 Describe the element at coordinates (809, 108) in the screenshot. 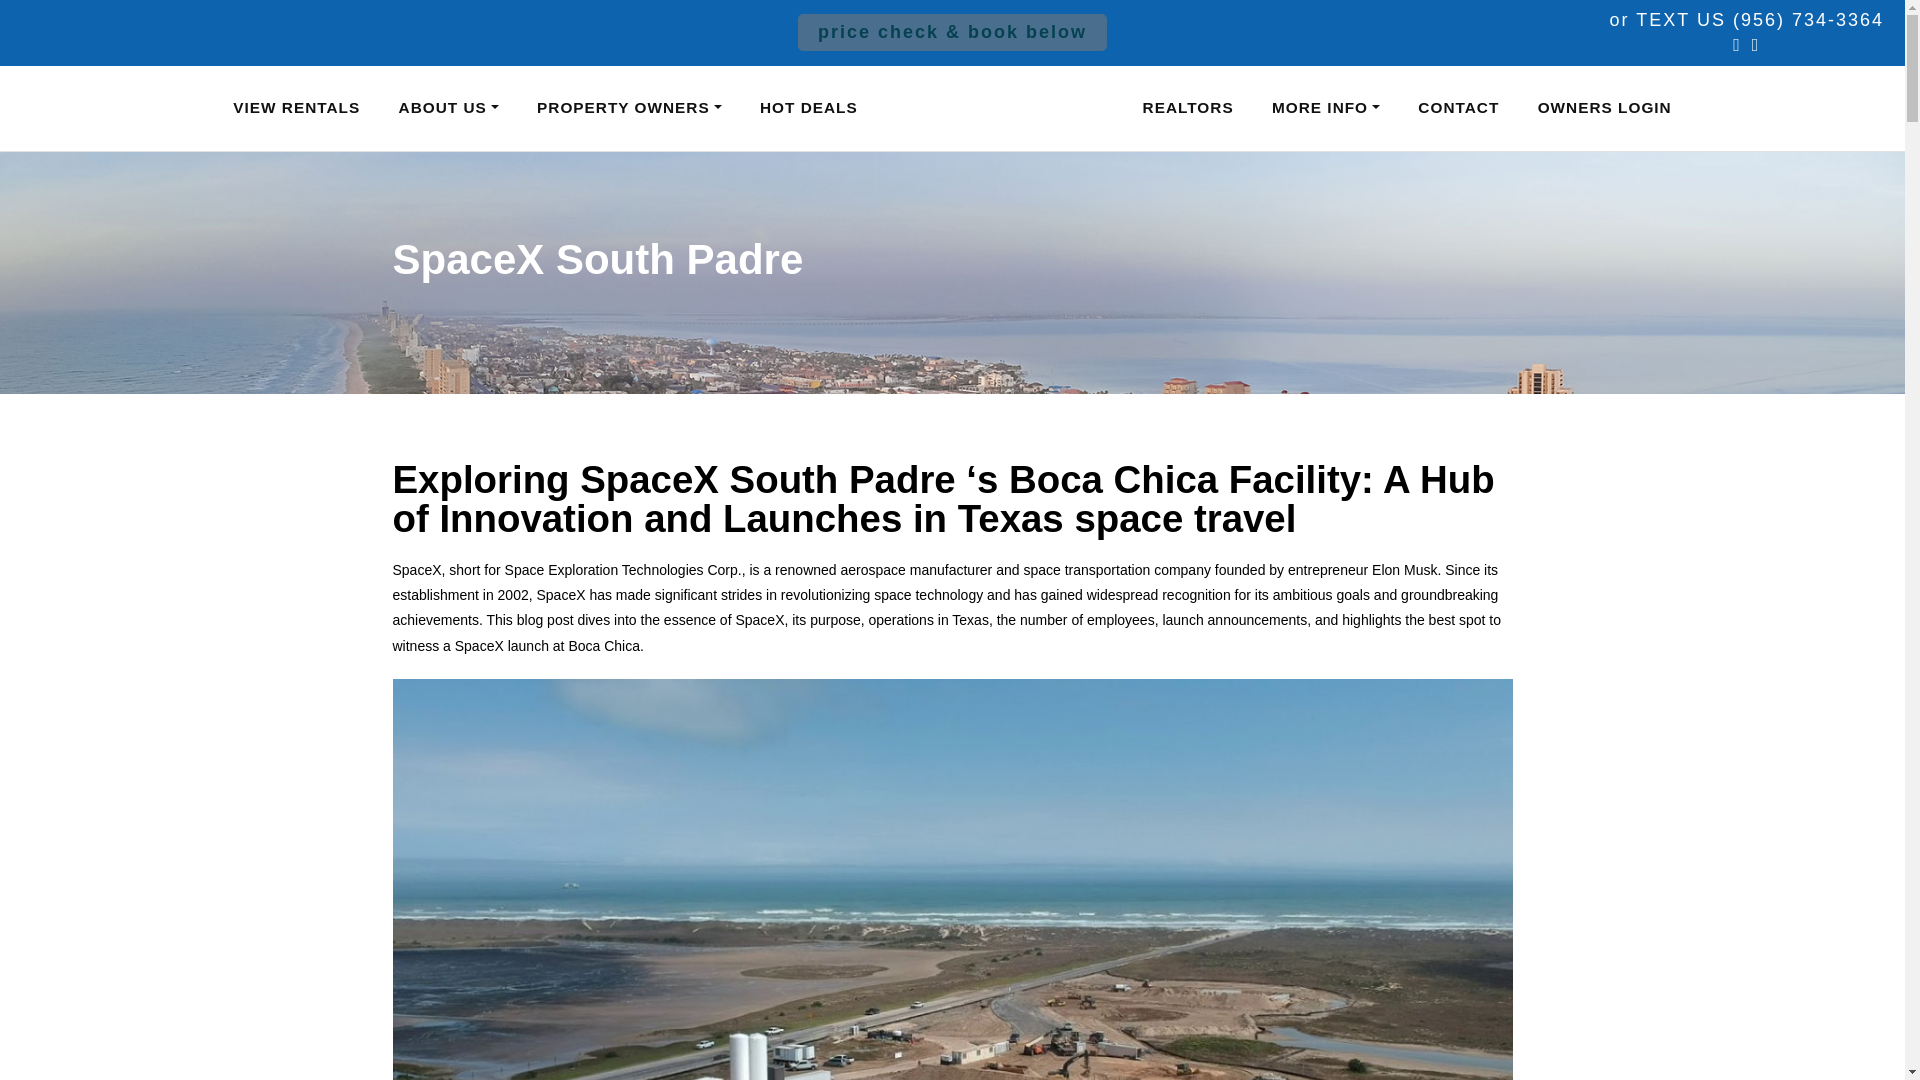

I see `HOT DEALS` at that location.